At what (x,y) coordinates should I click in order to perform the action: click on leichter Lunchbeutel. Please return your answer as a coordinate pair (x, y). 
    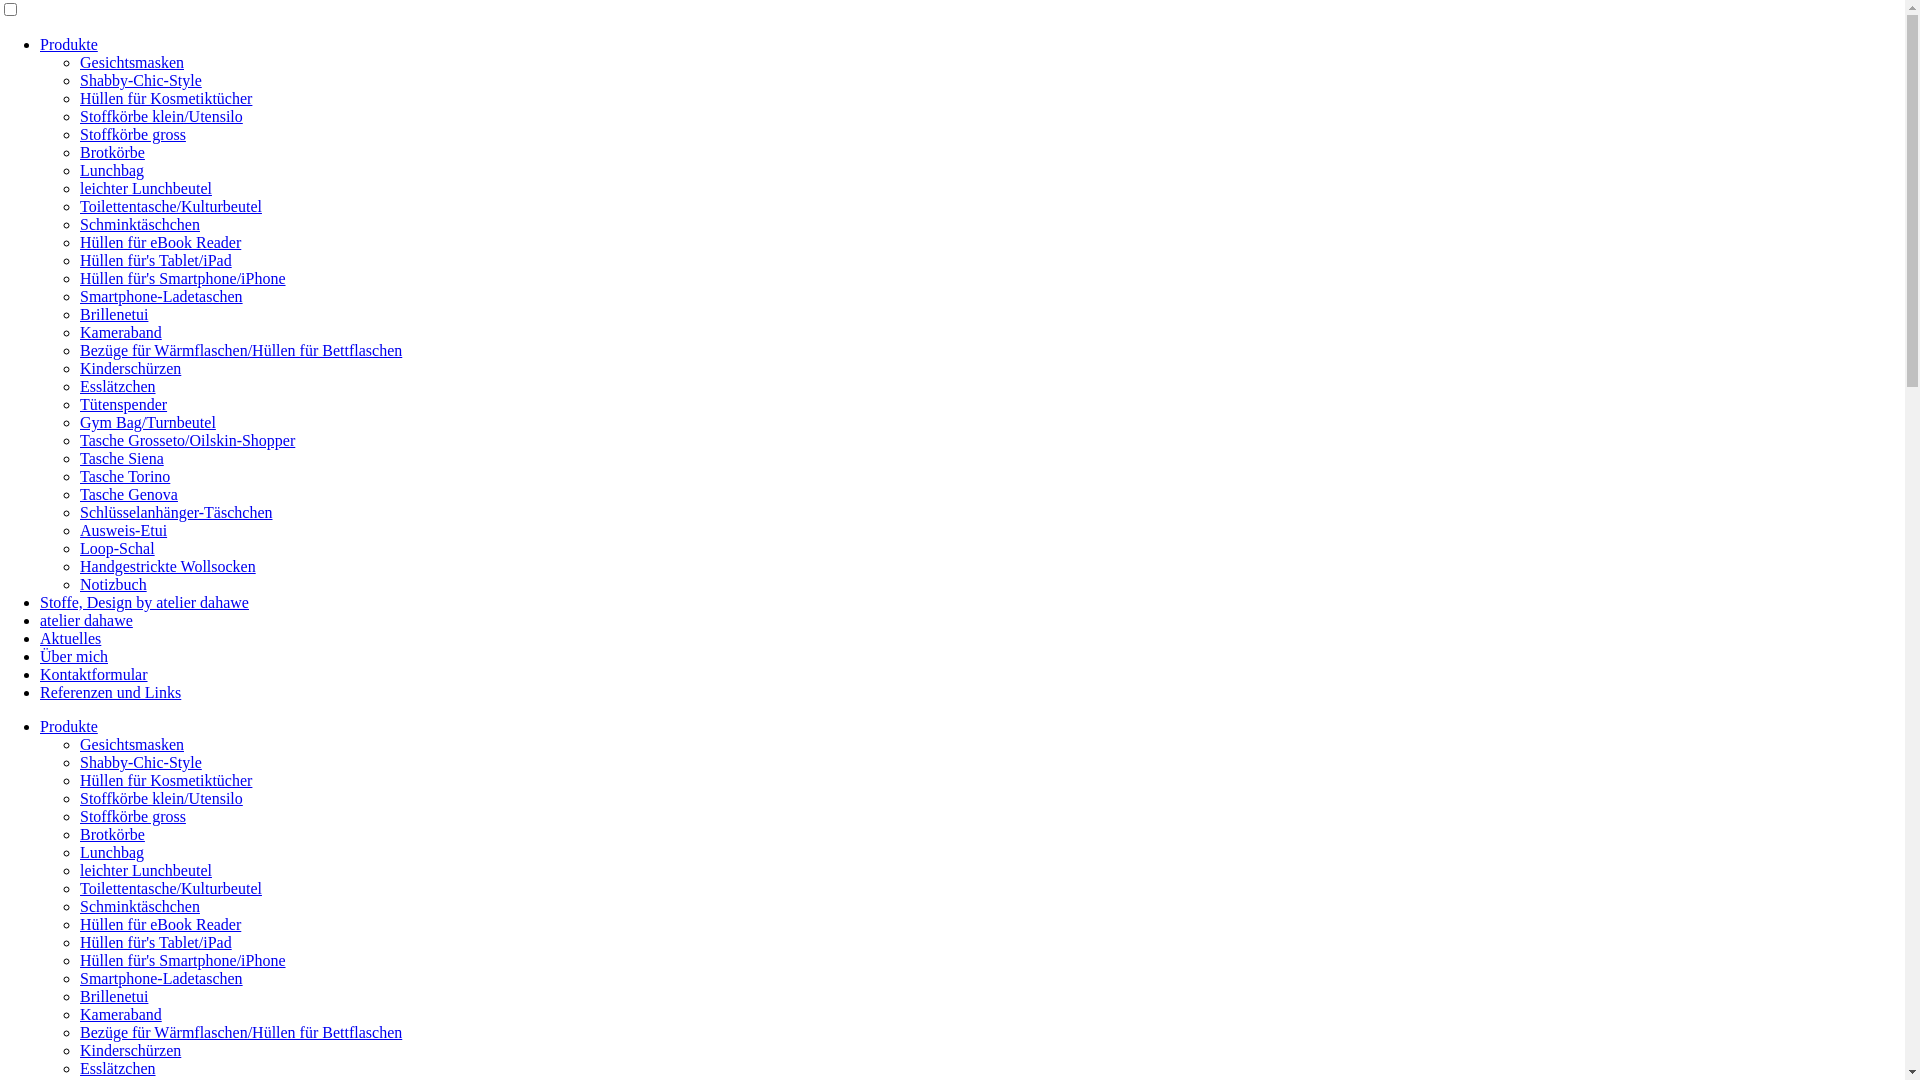
    Looking at the image, I should click on (146, 870).